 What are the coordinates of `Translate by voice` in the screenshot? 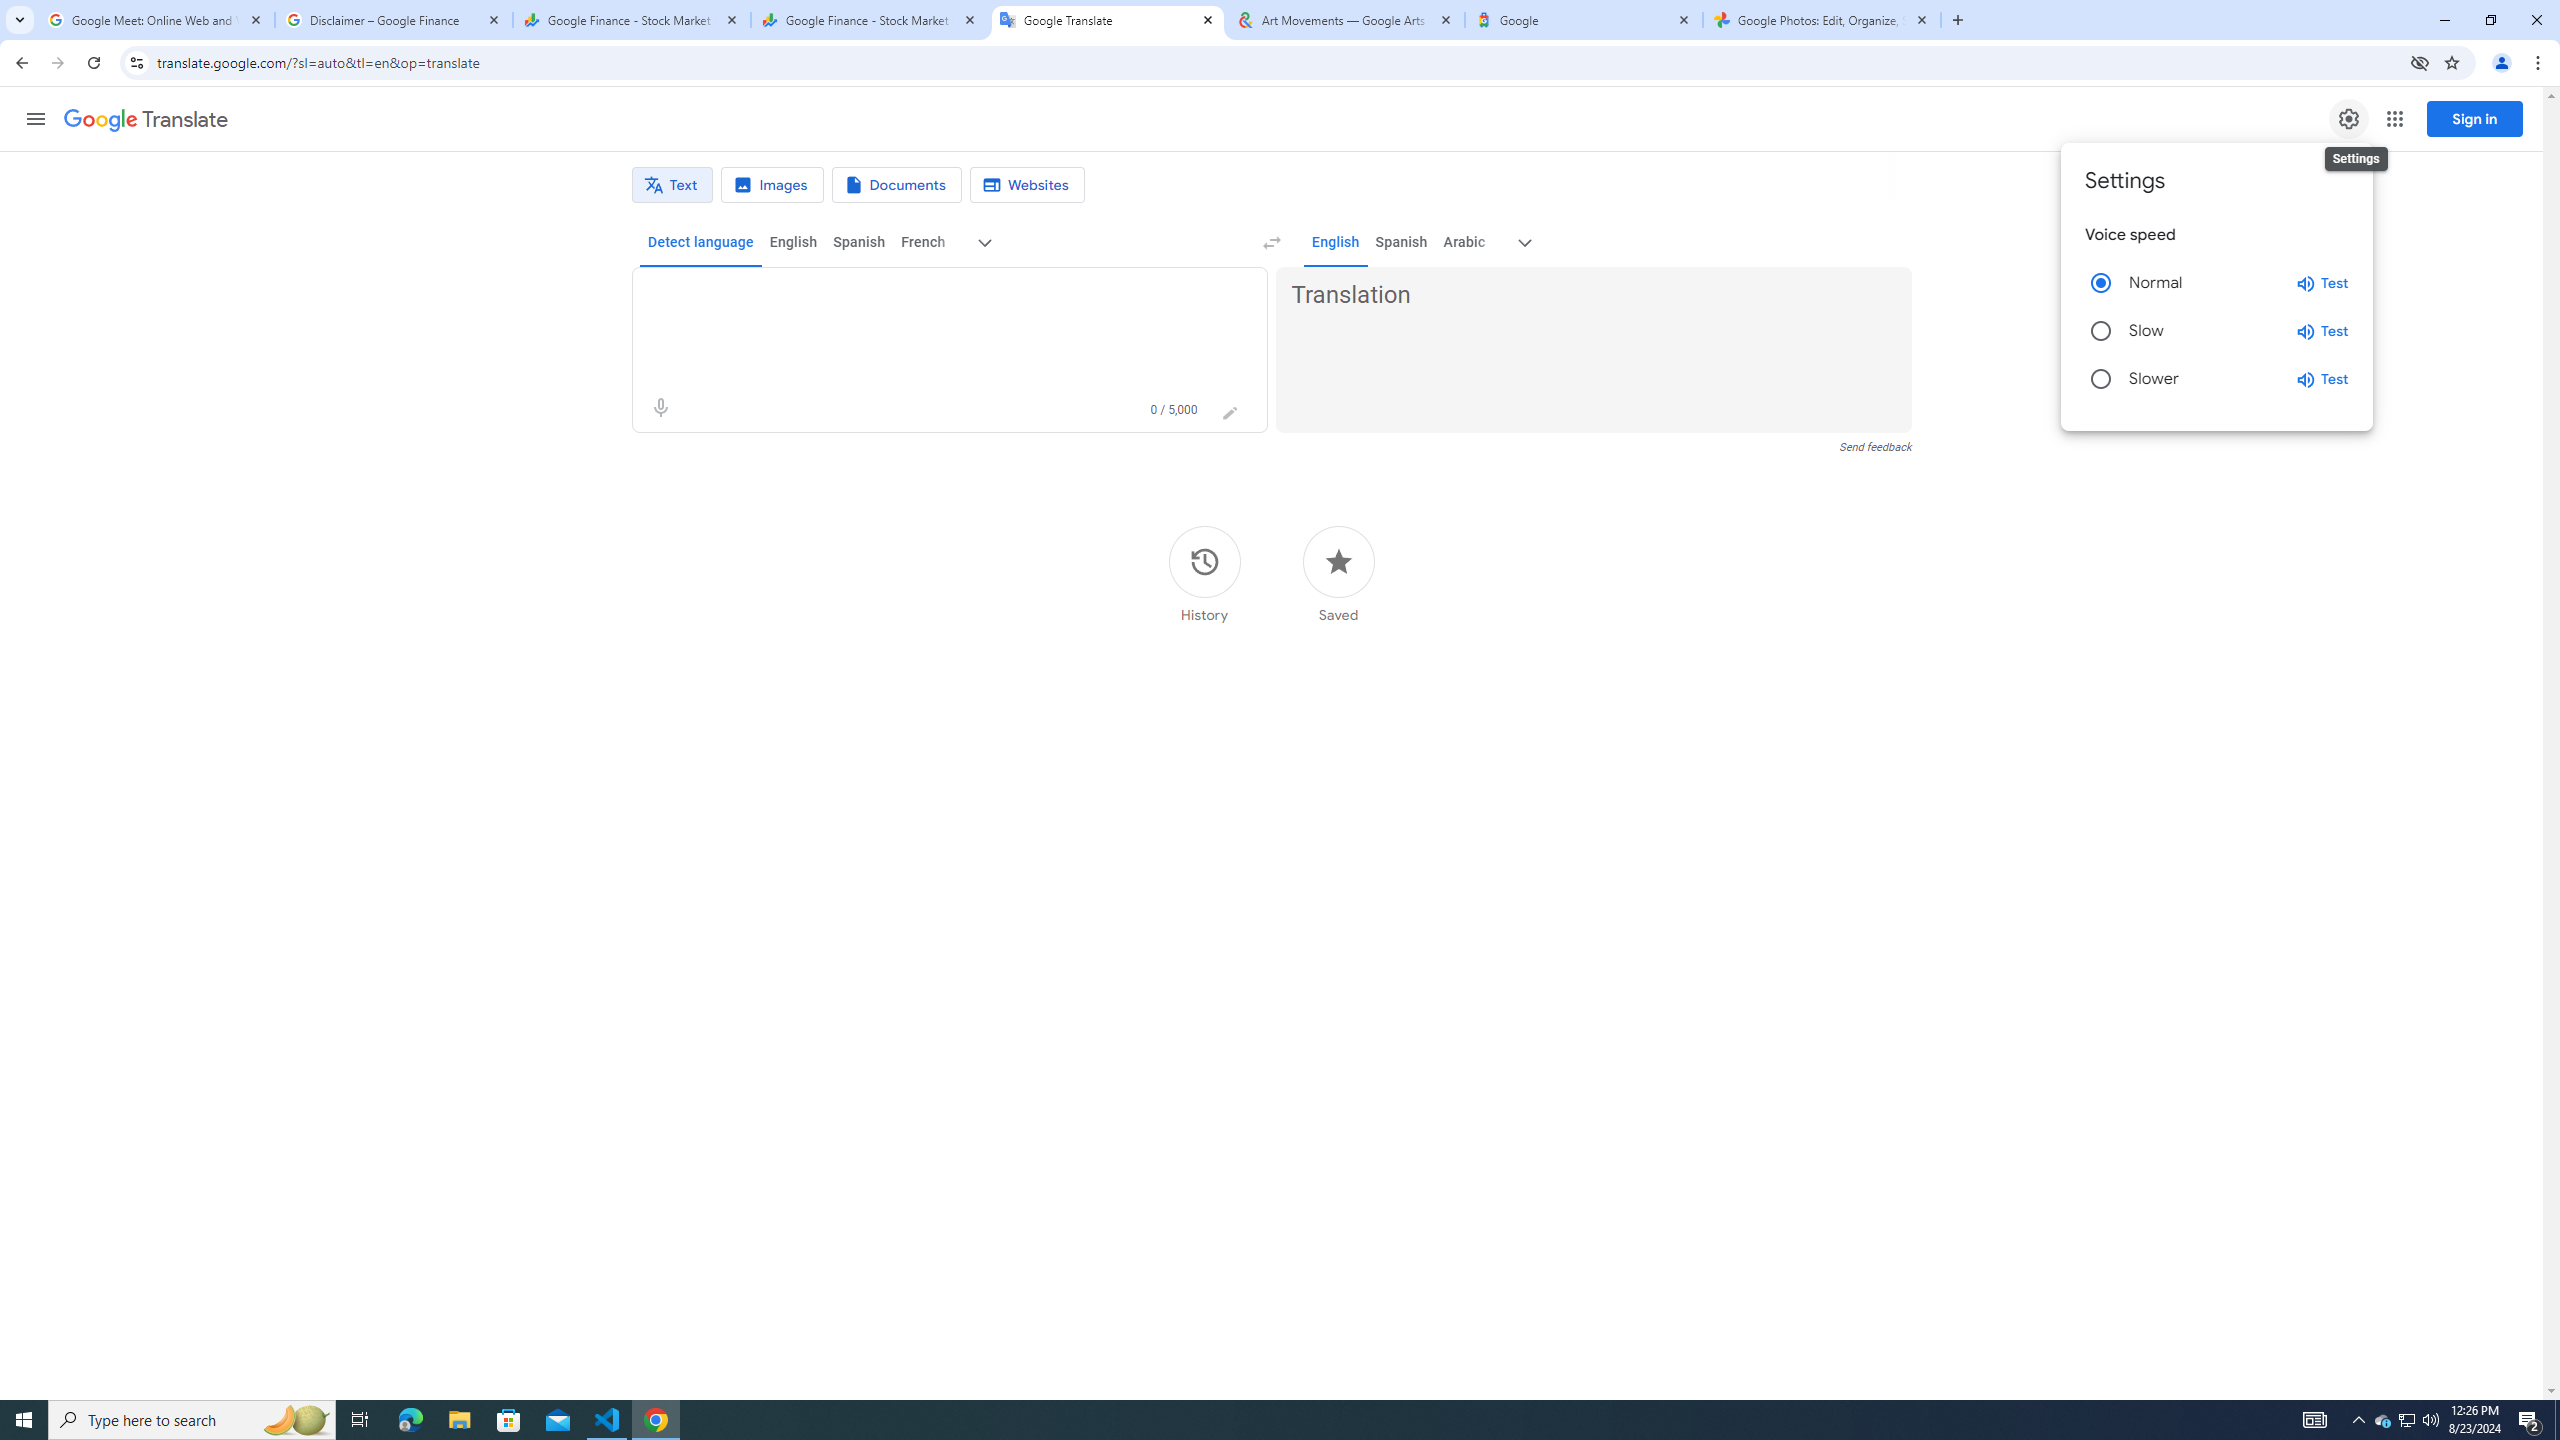 It's located at (660, 408).